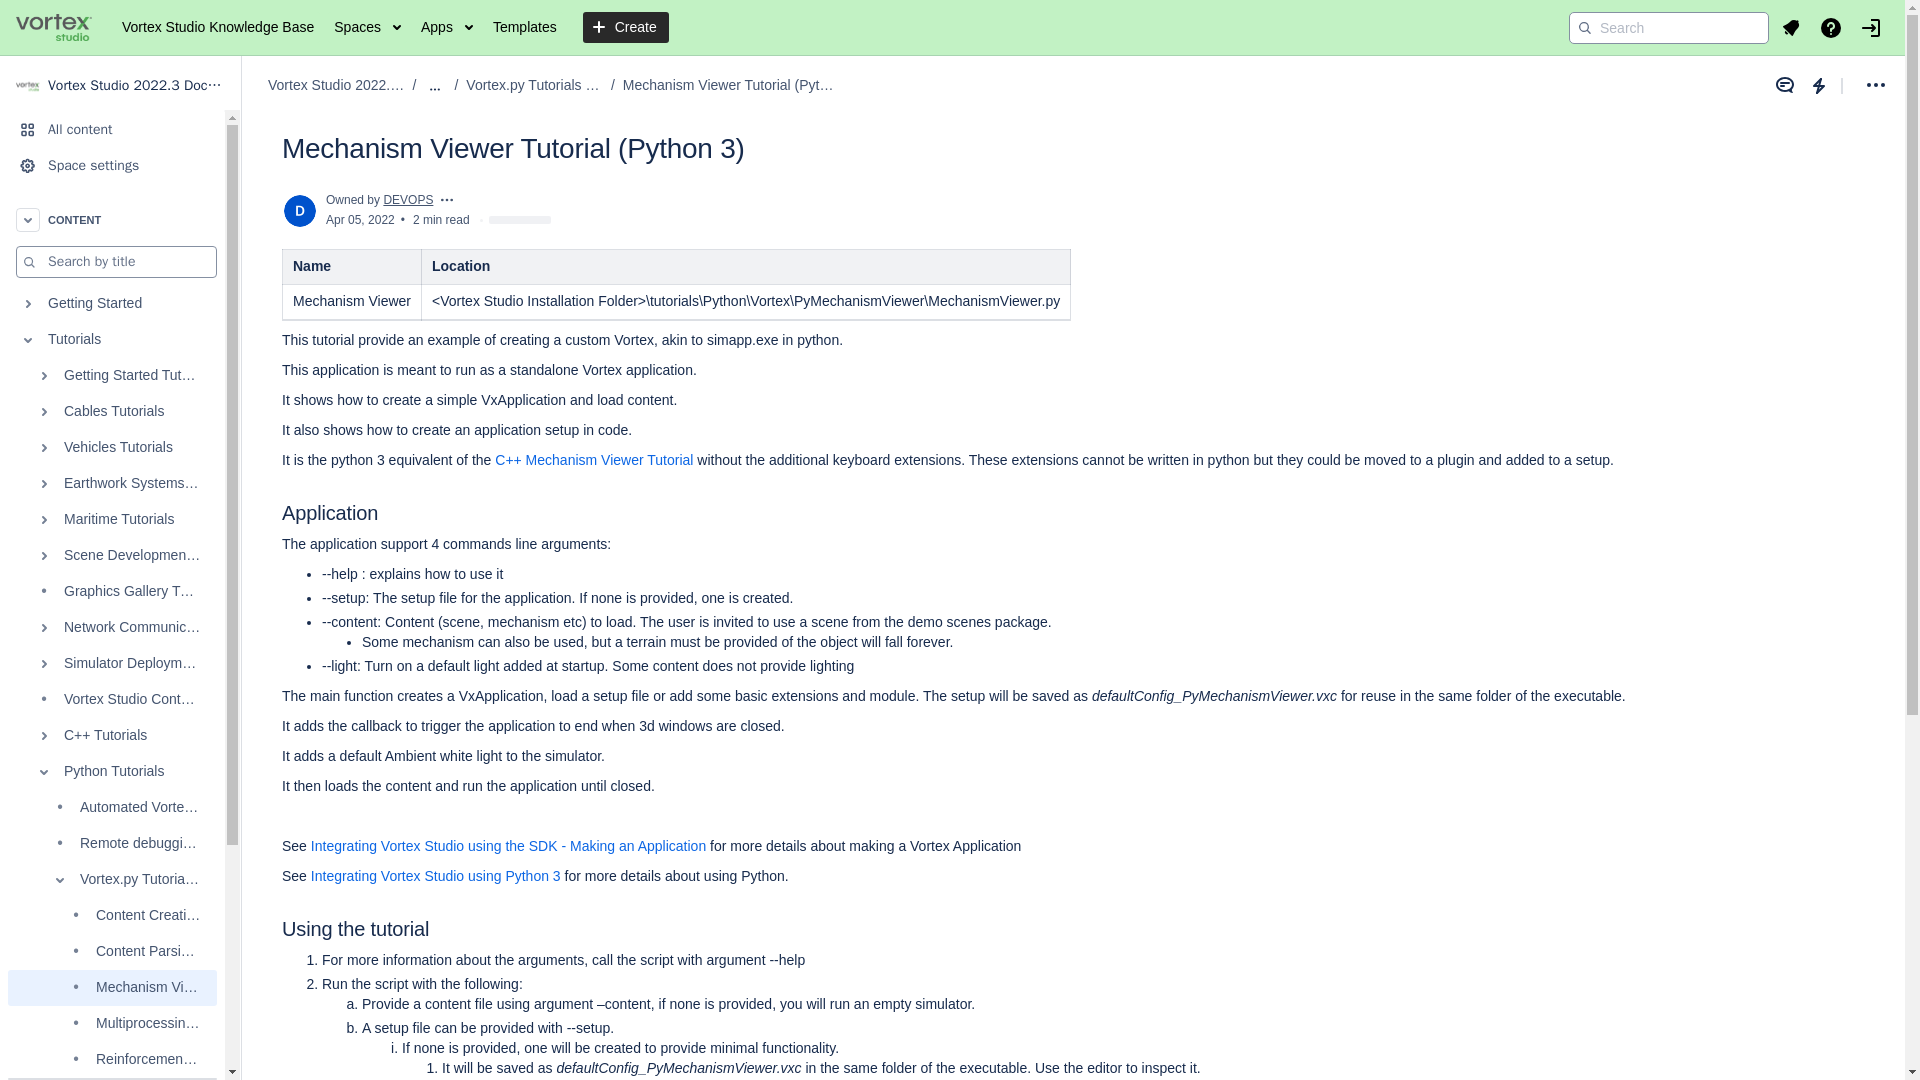  Describe the element at coordinates (112, 130) in the screenshot. I see `All content` at that location.